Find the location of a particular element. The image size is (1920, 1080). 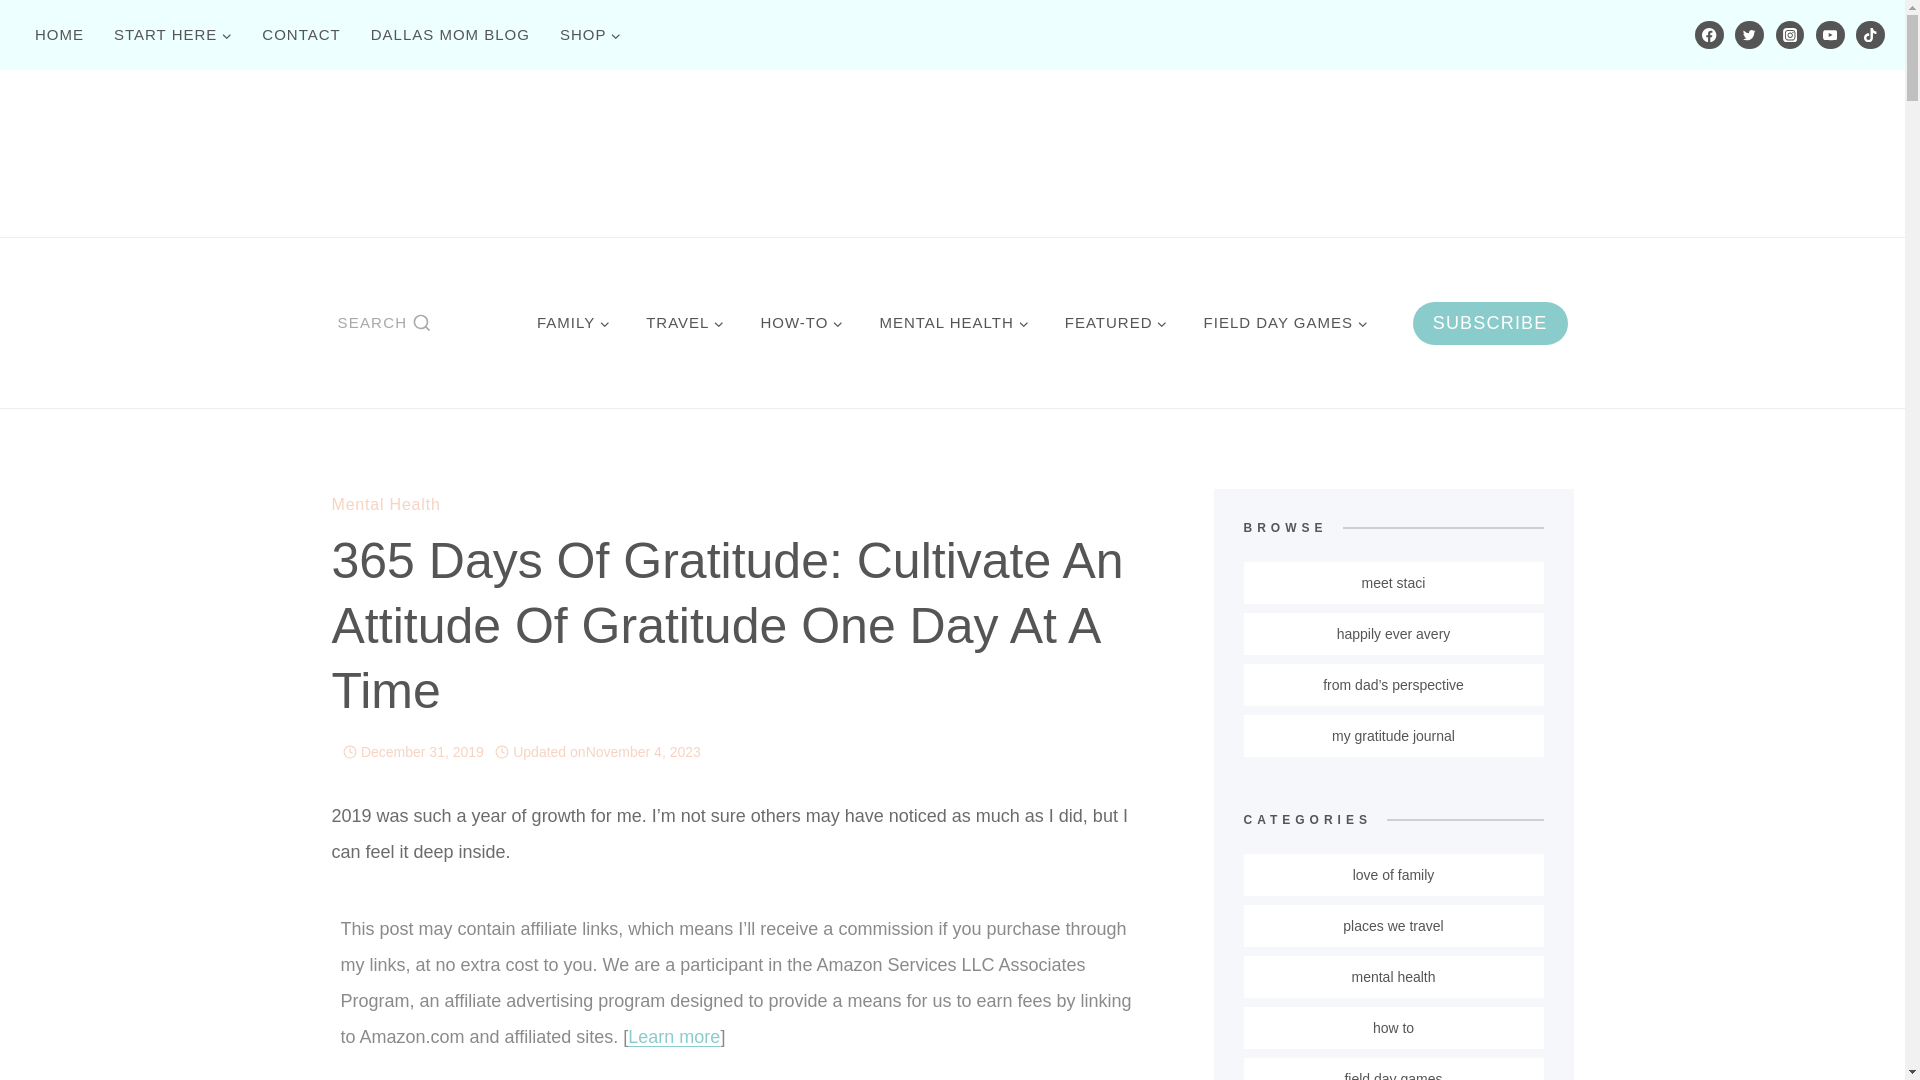

FAMILY is located at coordinates (572, 322).